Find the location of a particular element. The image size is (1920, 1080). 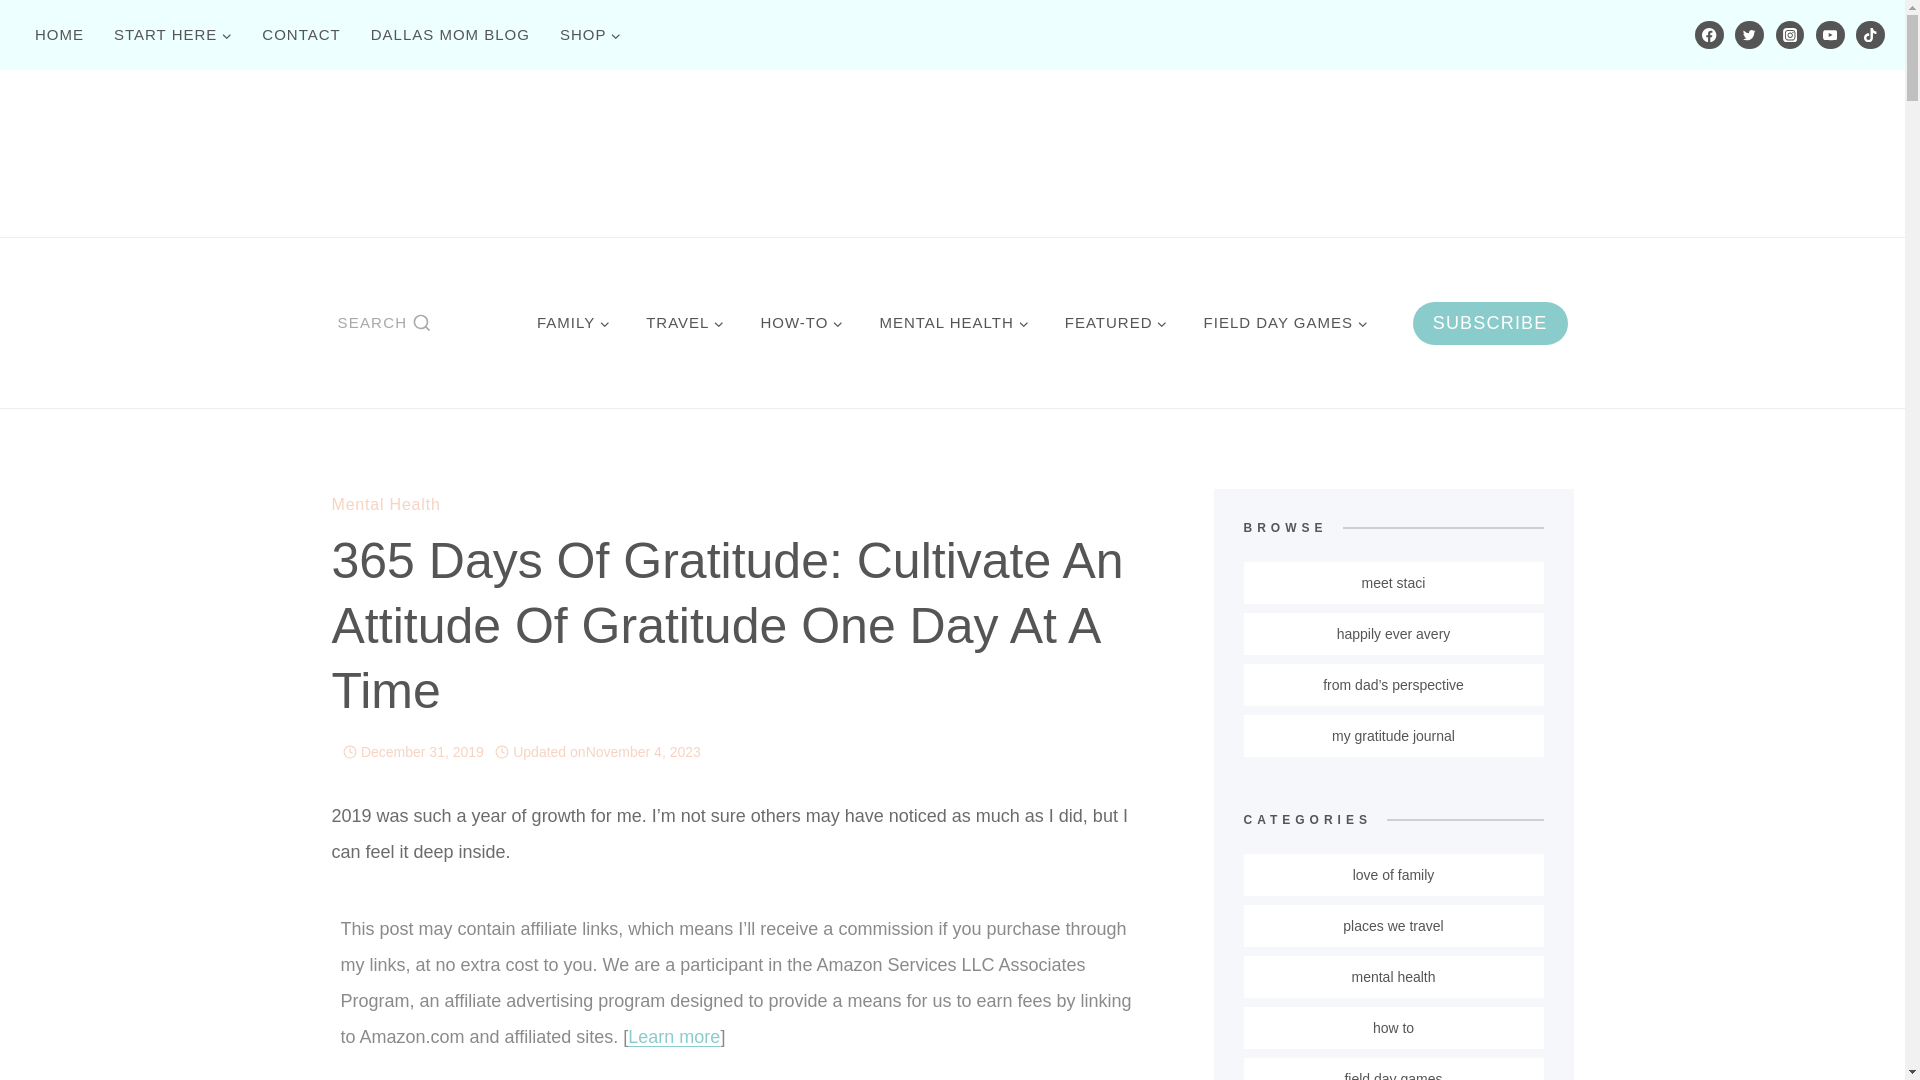

FAMILY is located at coordinates (572, 322).